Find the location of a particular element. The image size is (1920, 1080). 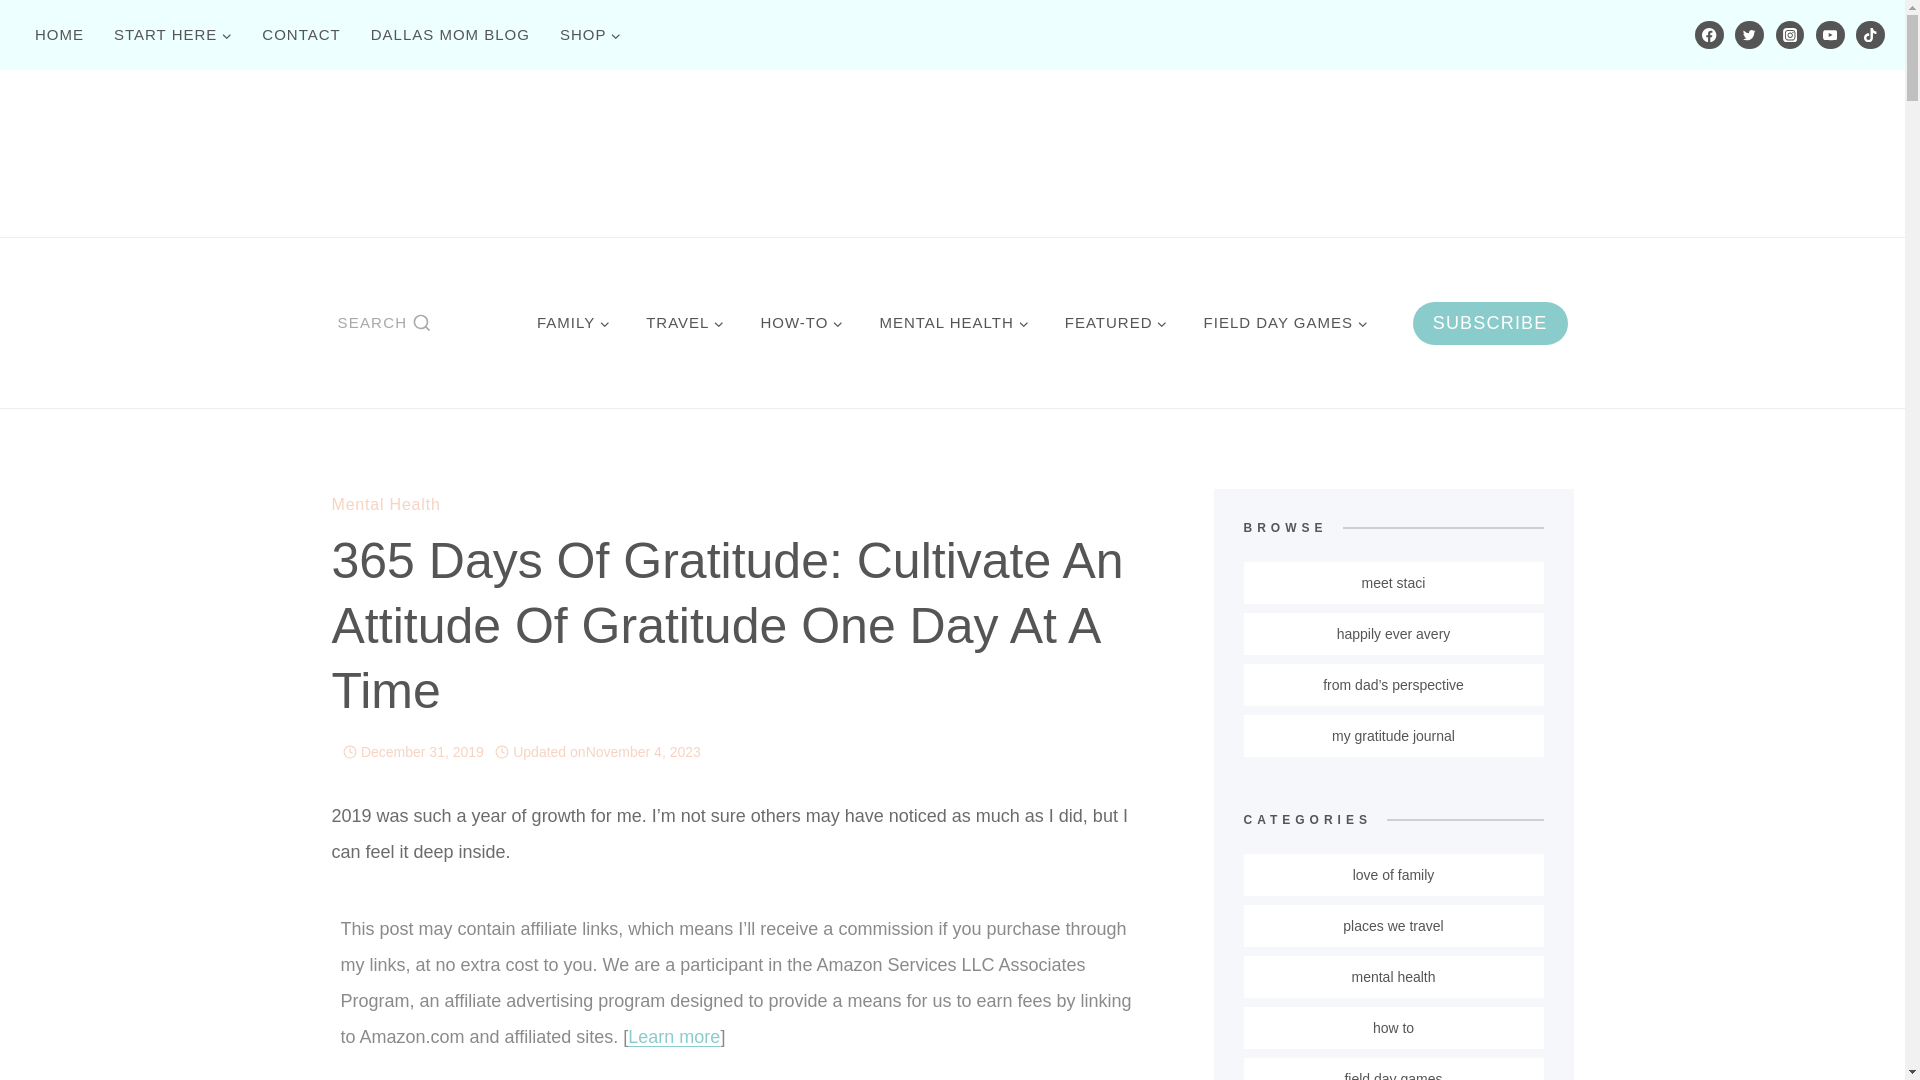

FAMILY is located at coordinates (572, 322).